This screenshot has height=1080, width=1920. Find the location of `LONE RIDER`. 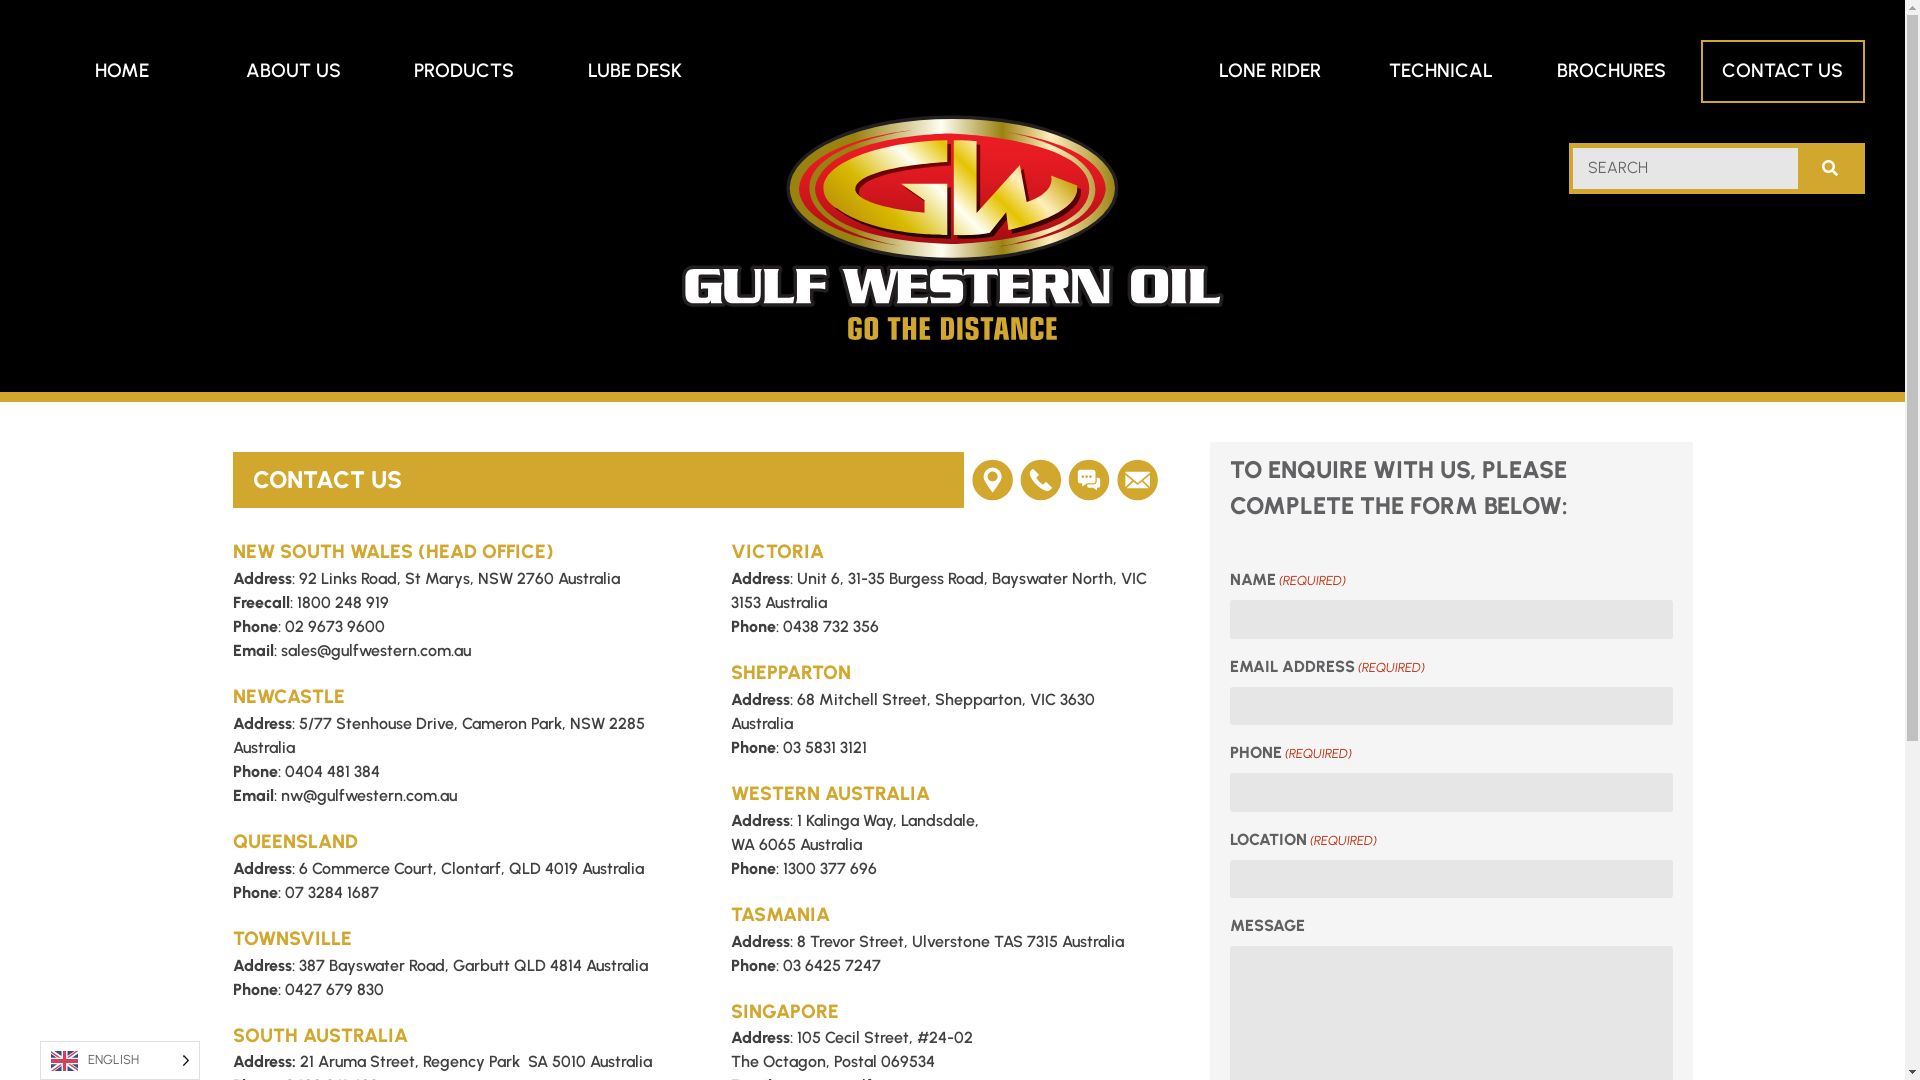

LONE RIDER is located at coordinates (1269, 72).